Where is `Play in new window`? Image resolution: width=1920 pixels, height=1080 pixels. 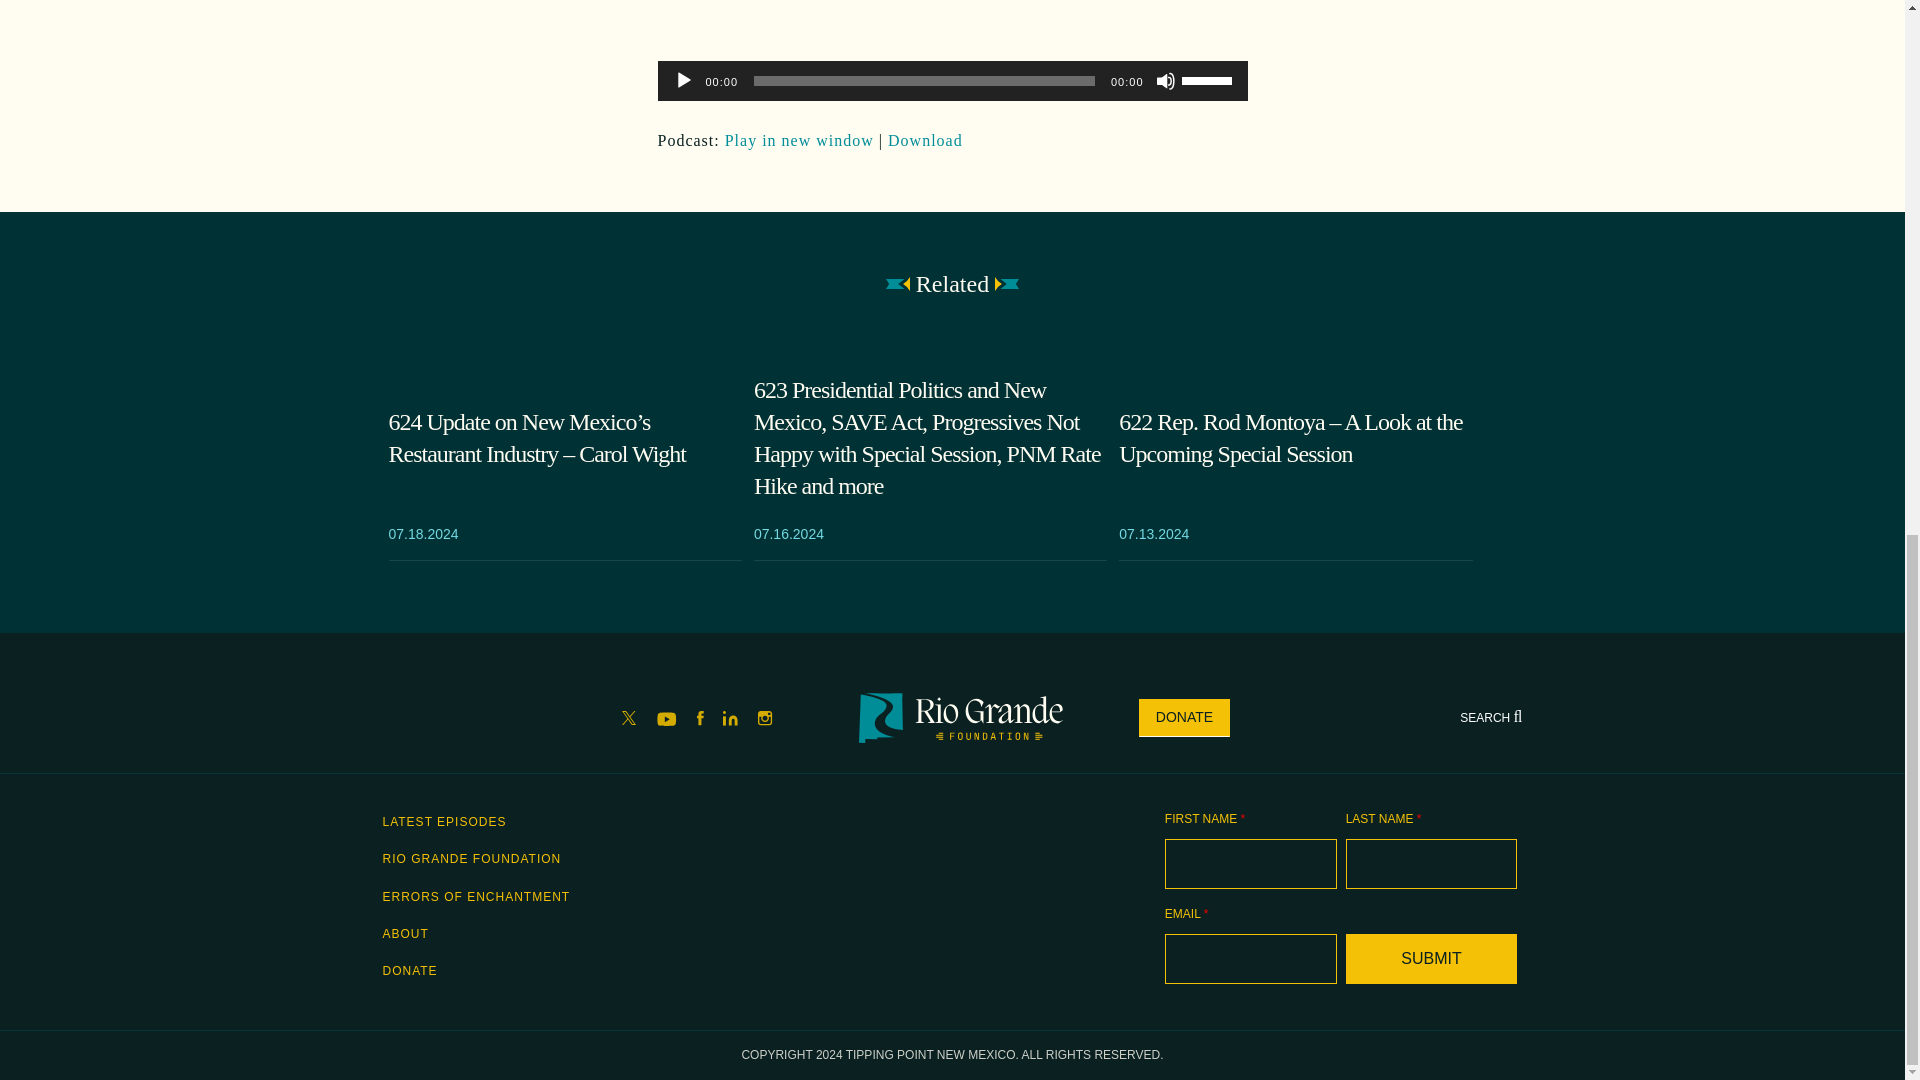
Play in new window is located at coordinates (799, 140).